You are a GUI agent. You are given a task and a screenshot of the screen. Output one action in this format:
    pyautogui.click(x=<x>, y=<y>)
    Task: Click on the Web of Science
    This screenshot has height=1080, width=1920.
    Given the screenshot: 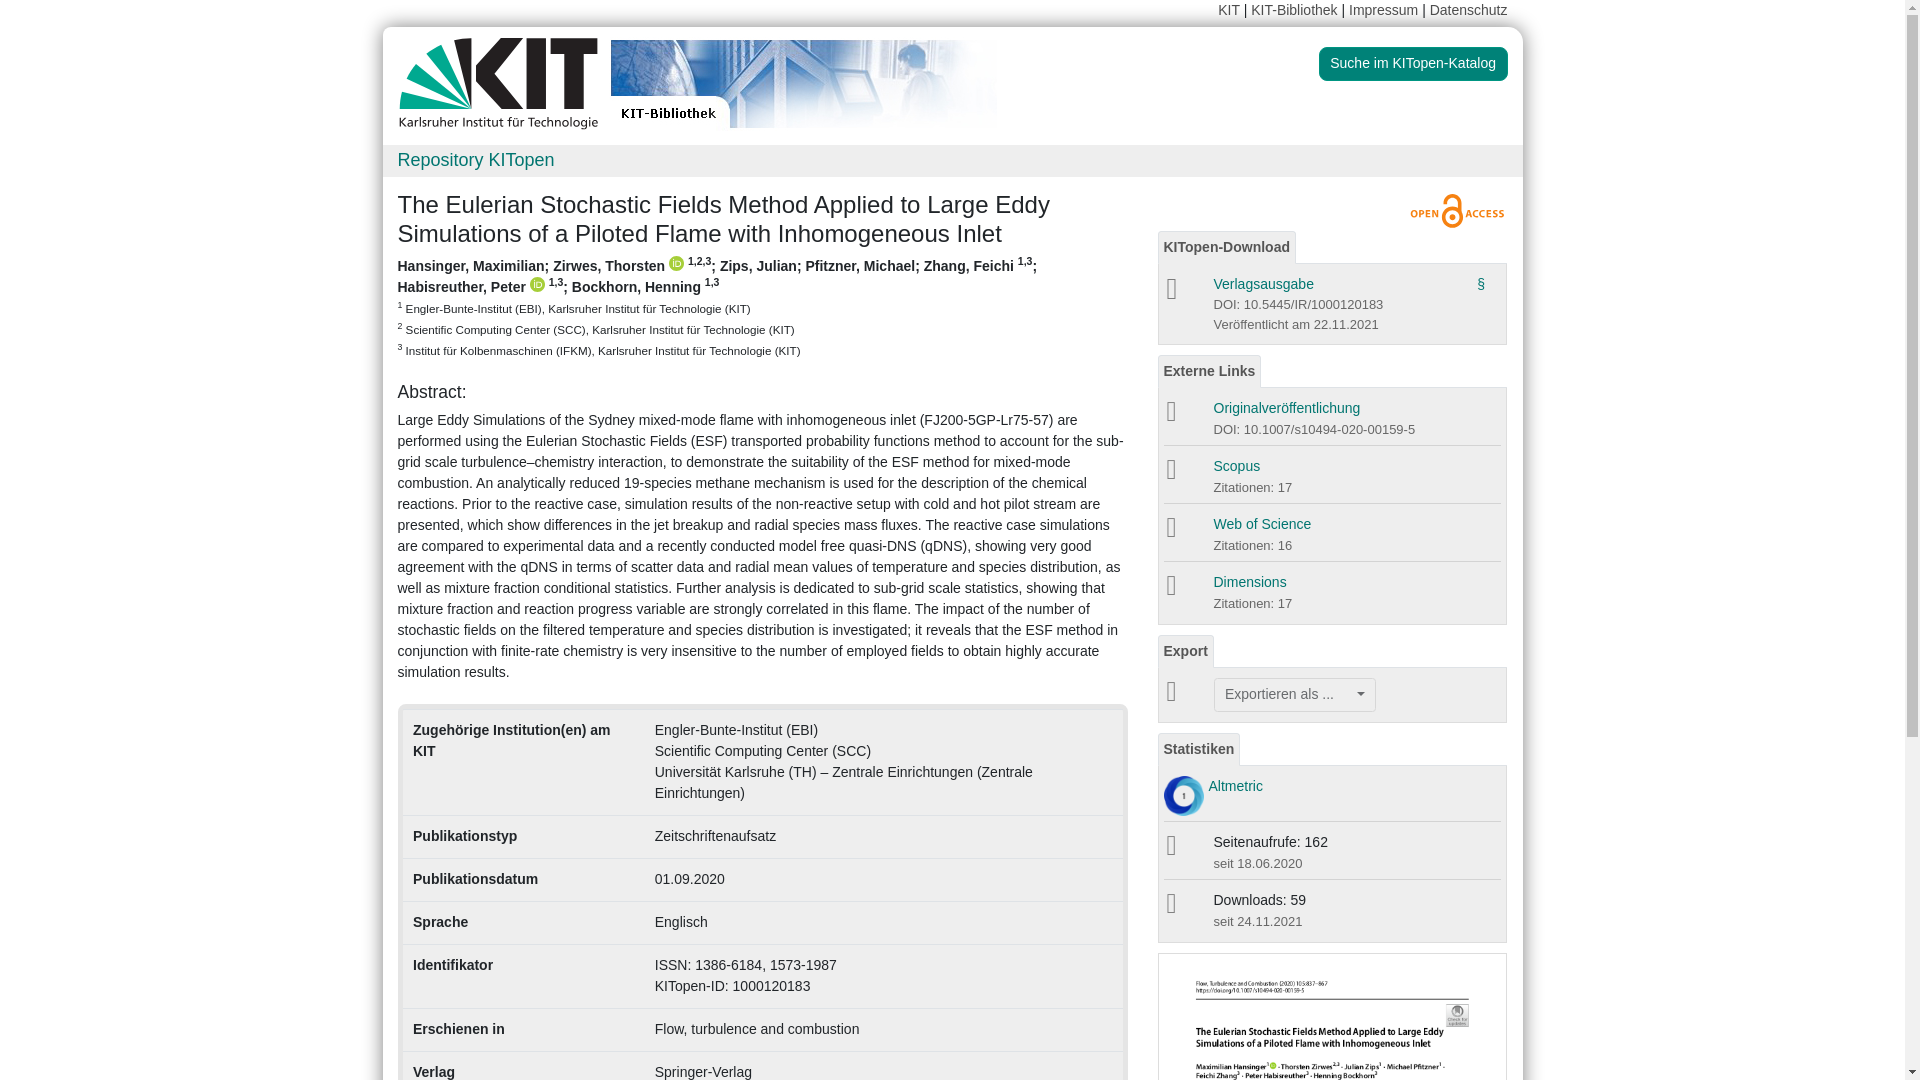 What is the action you would take?
    pyautogui.click(x=1262, y=524)
    